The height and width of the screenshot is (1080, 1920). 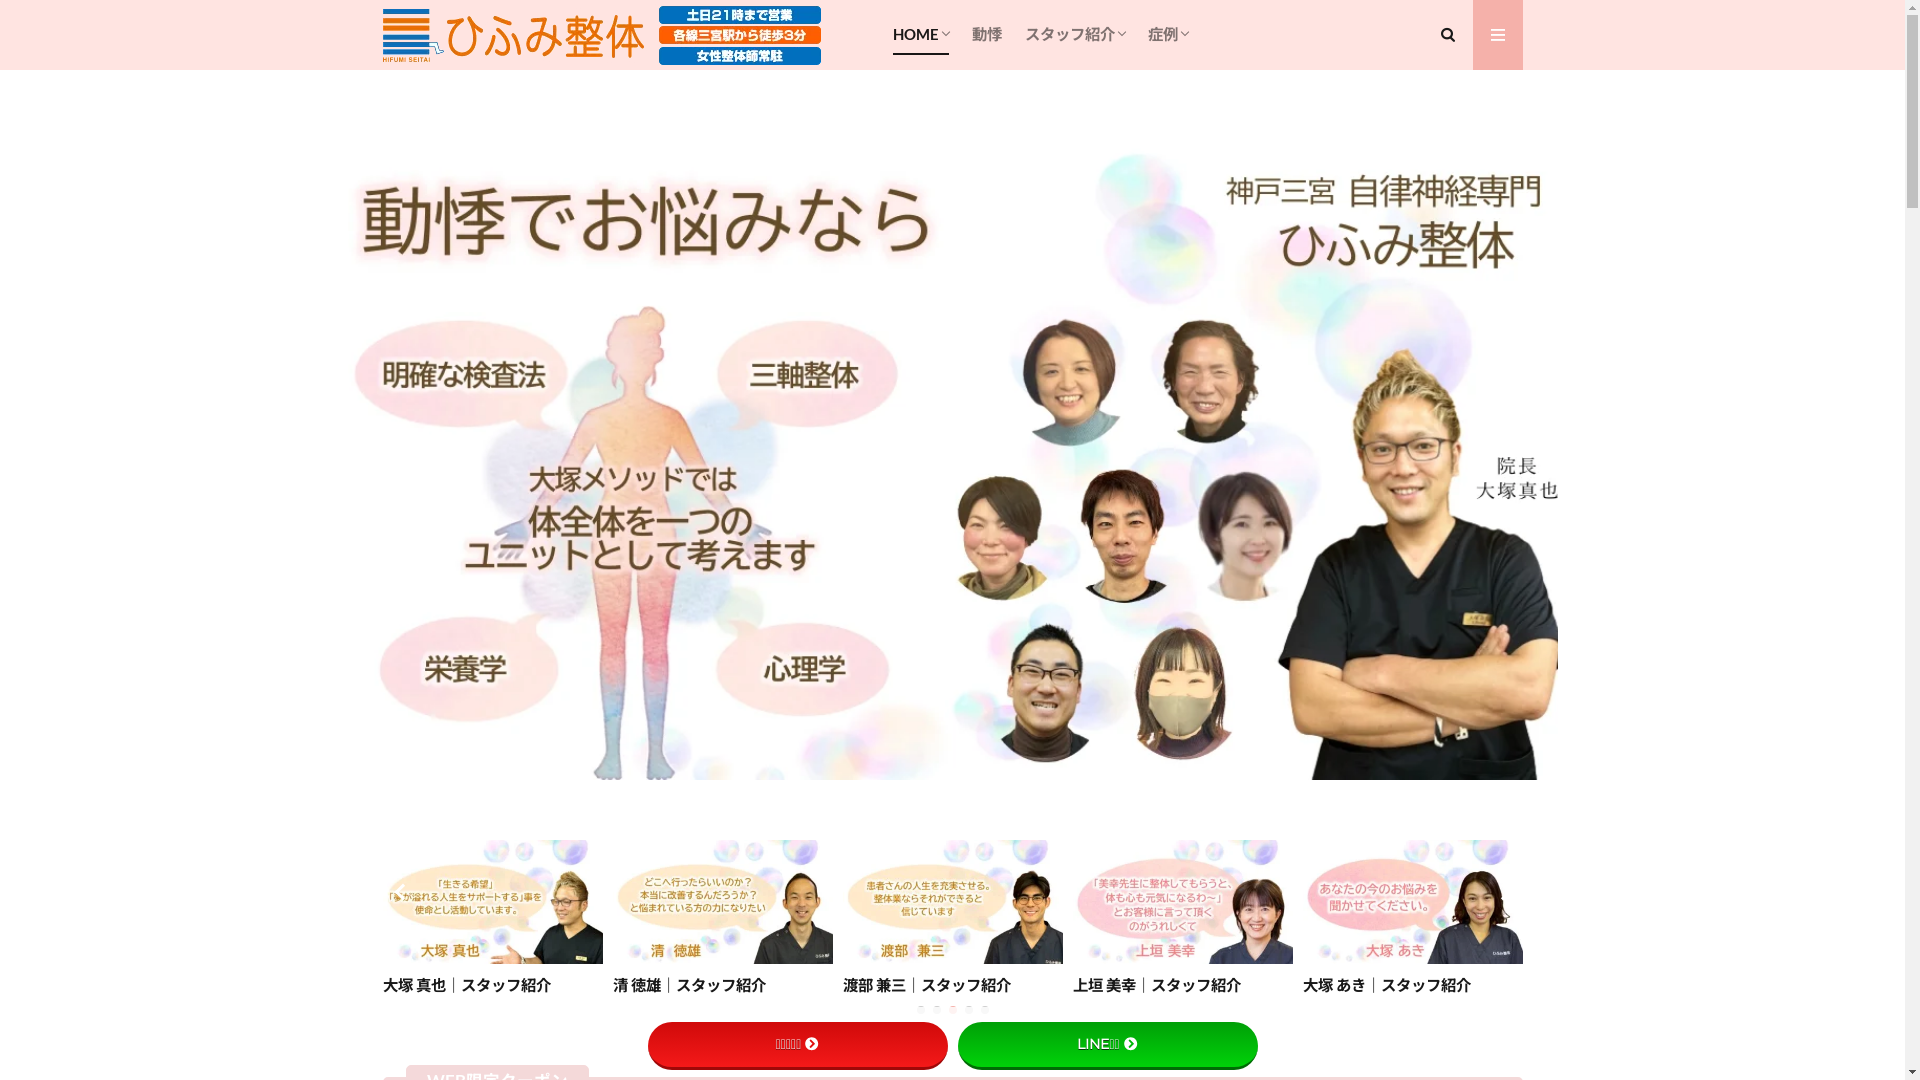 What do you see at coordinates (945, 212) in the screenshot?
I see `search` at bounding box center [945, 212].